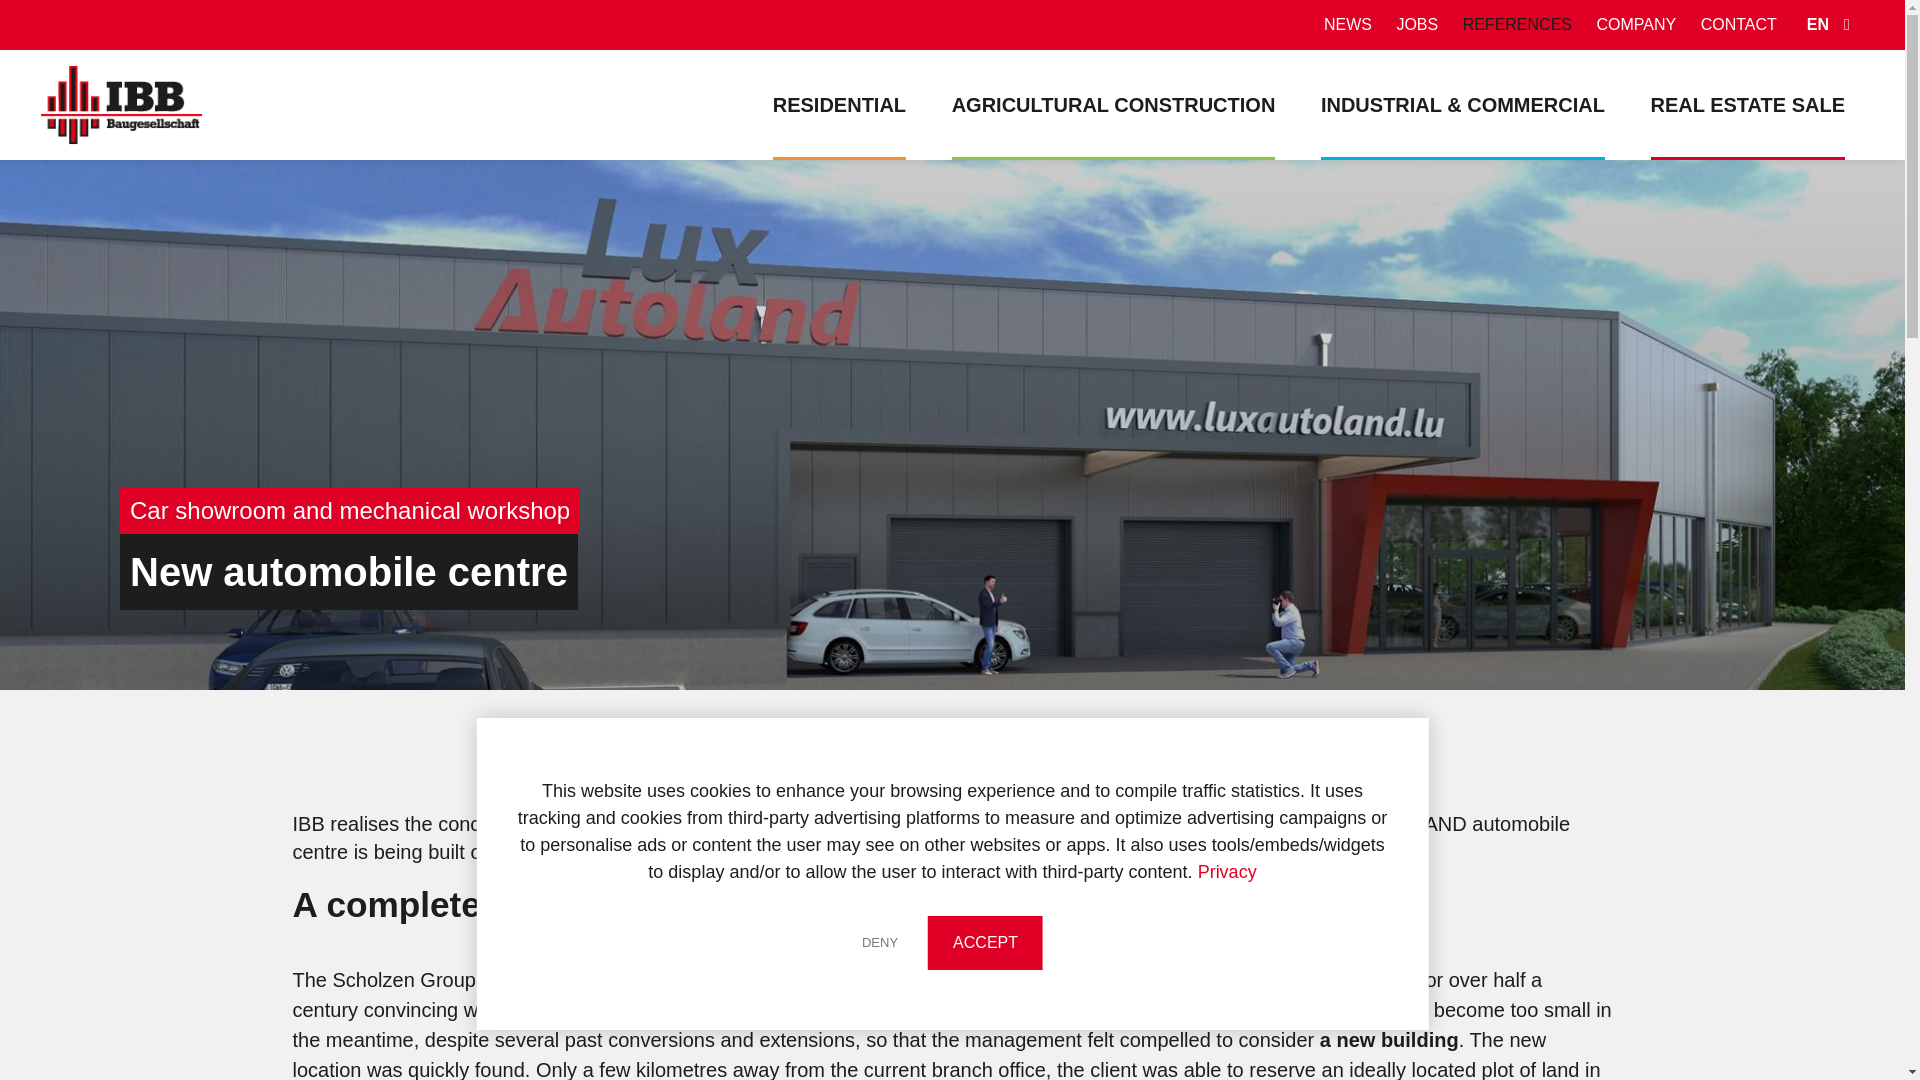  I want to click on Privacy, so click(1228, 872).